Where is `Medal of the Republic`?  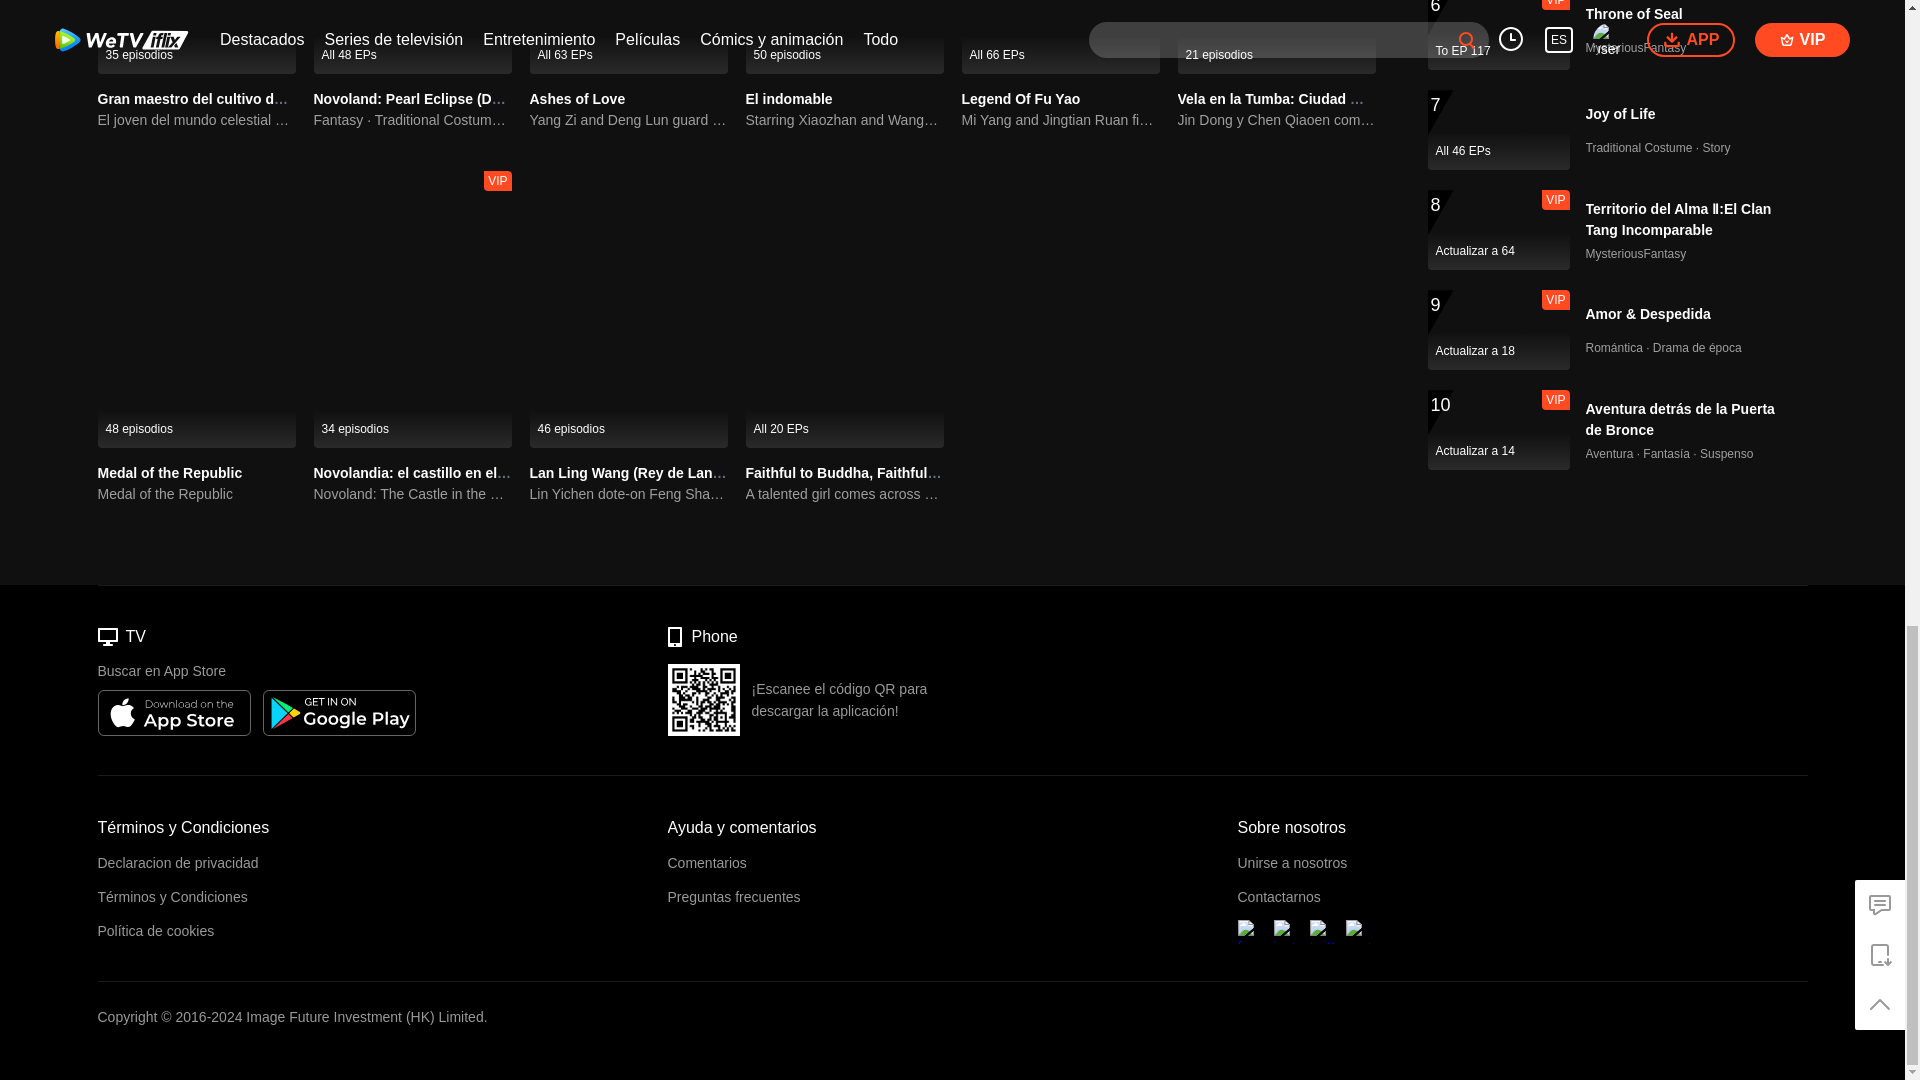 Medal of the Republic is located at coordinates (170, 472).